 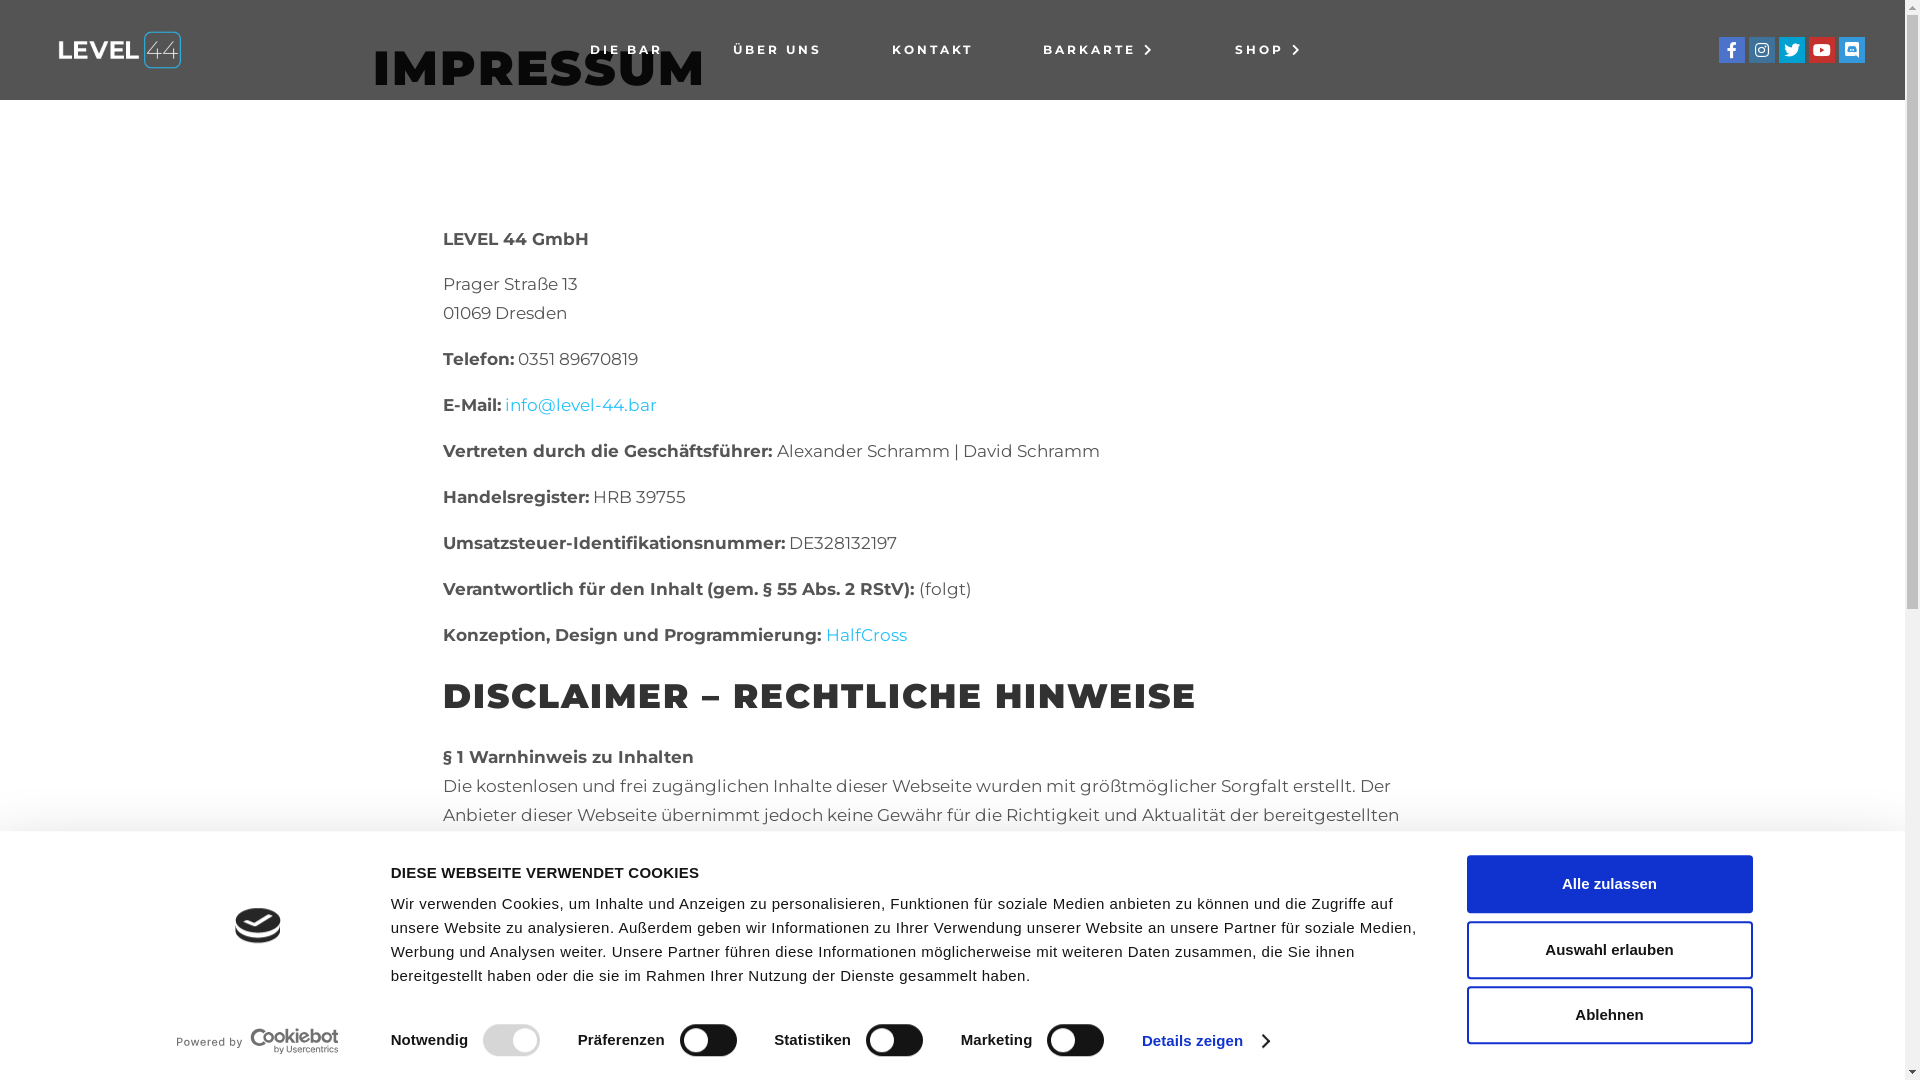 What do you see at coordinates (1206, 1041) in the screenshot?
I see `Details zeigen` at bounding box center [1206, 1041].